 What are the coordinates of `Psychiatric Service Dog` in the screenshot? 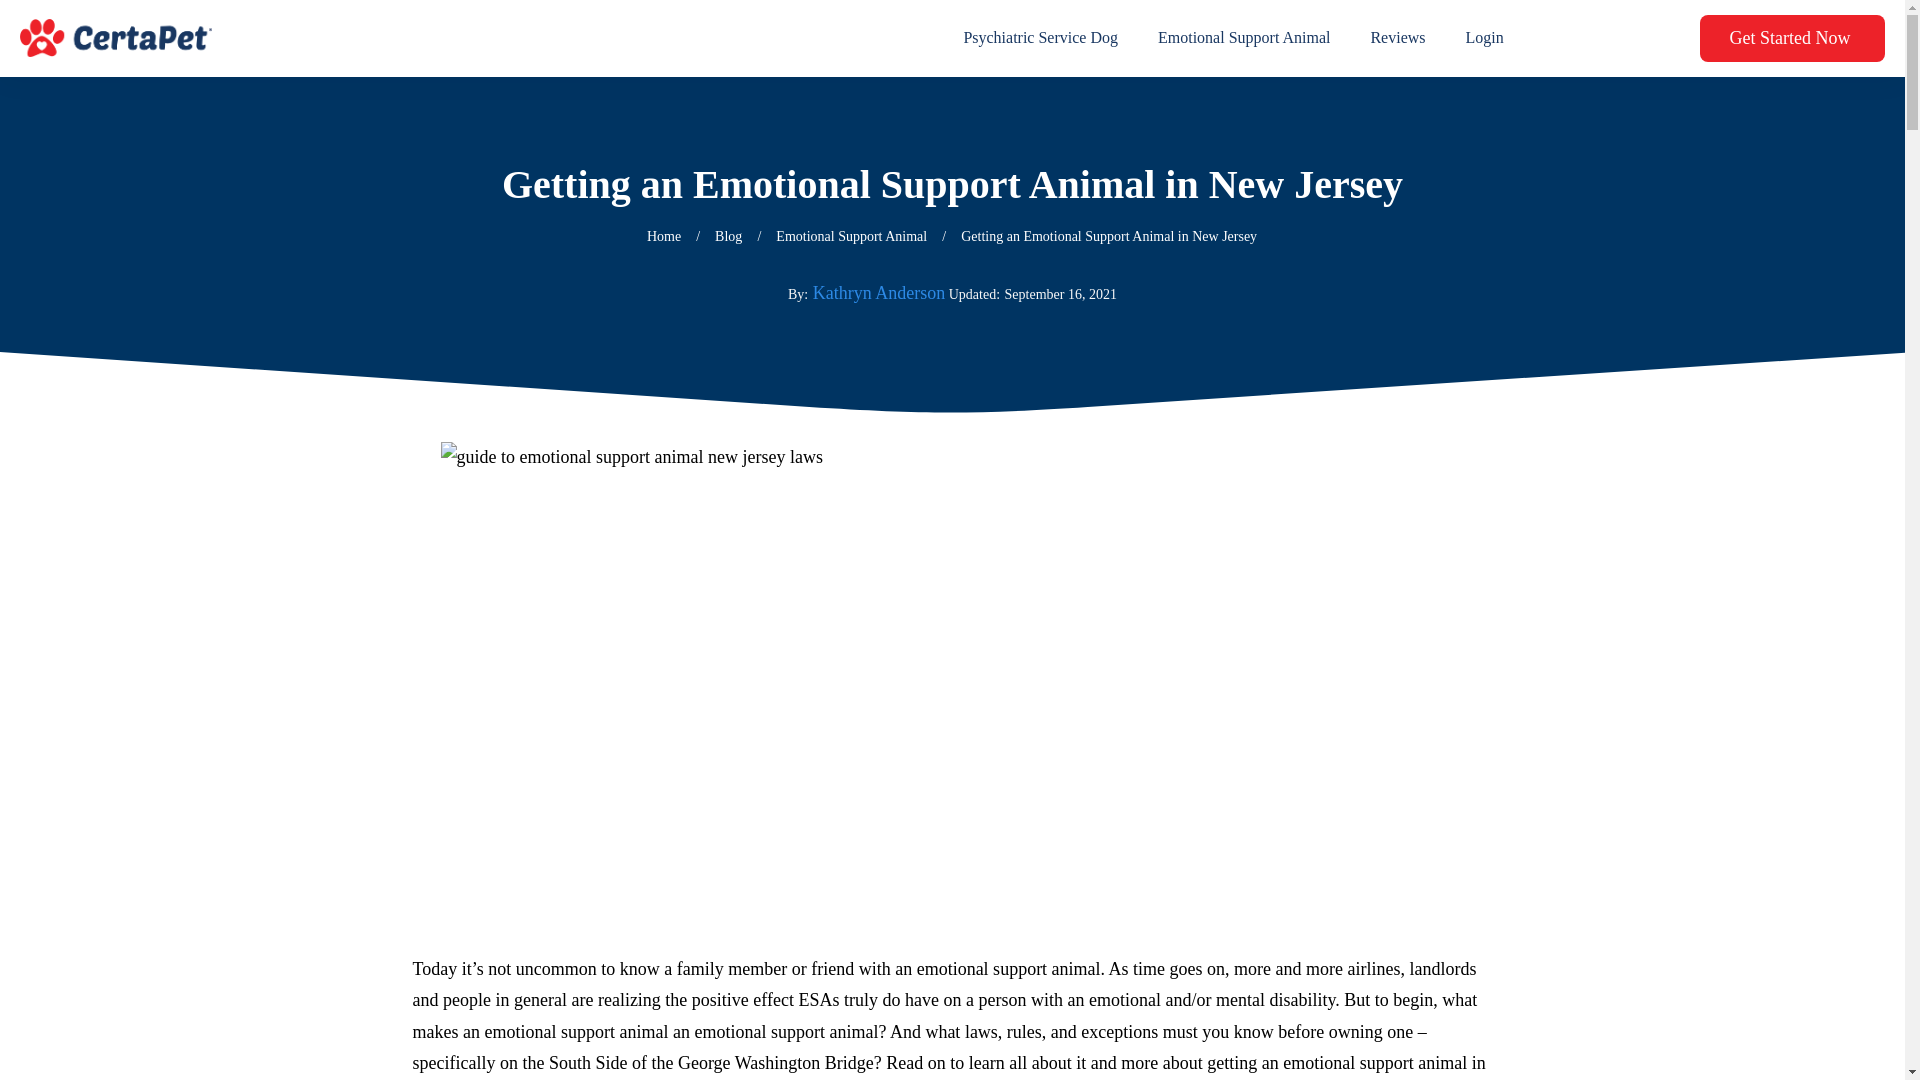 It's located at (1040, 38).